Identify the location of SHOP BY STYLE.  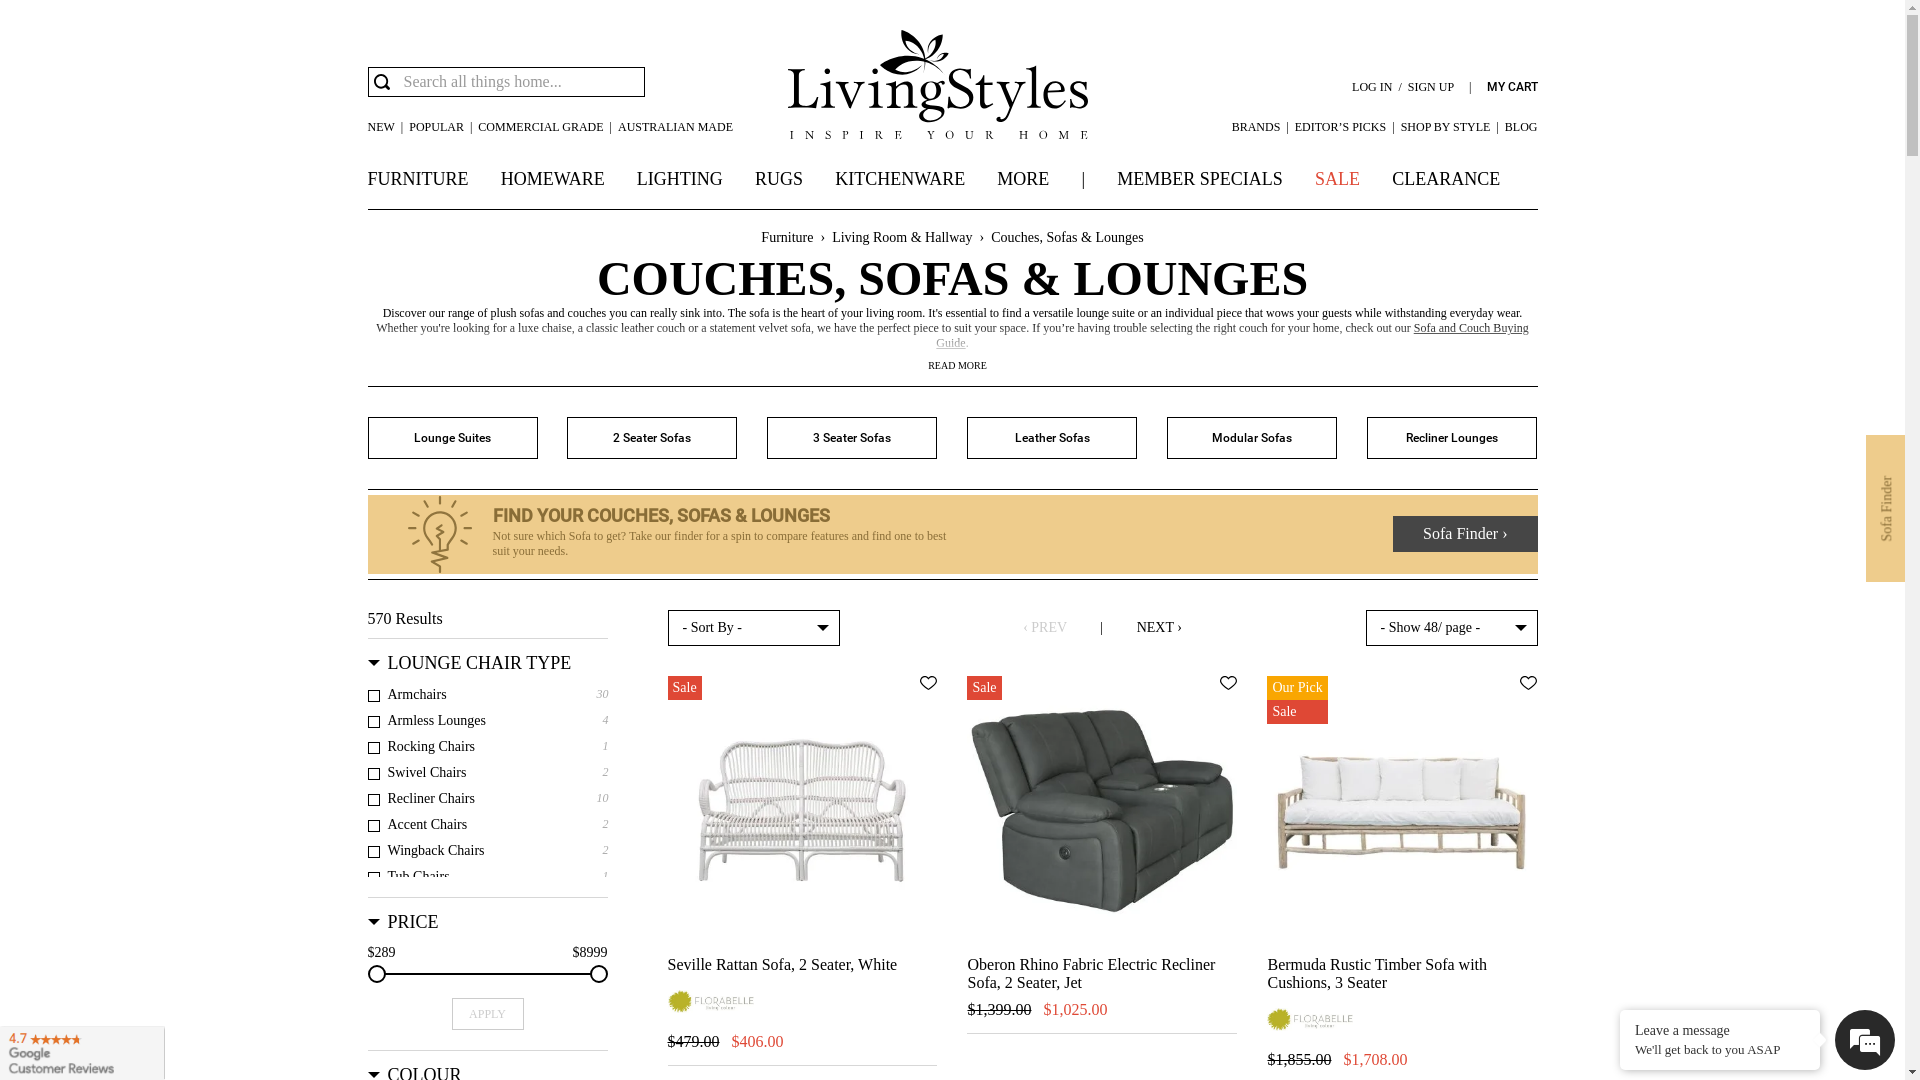
(1446, 127).